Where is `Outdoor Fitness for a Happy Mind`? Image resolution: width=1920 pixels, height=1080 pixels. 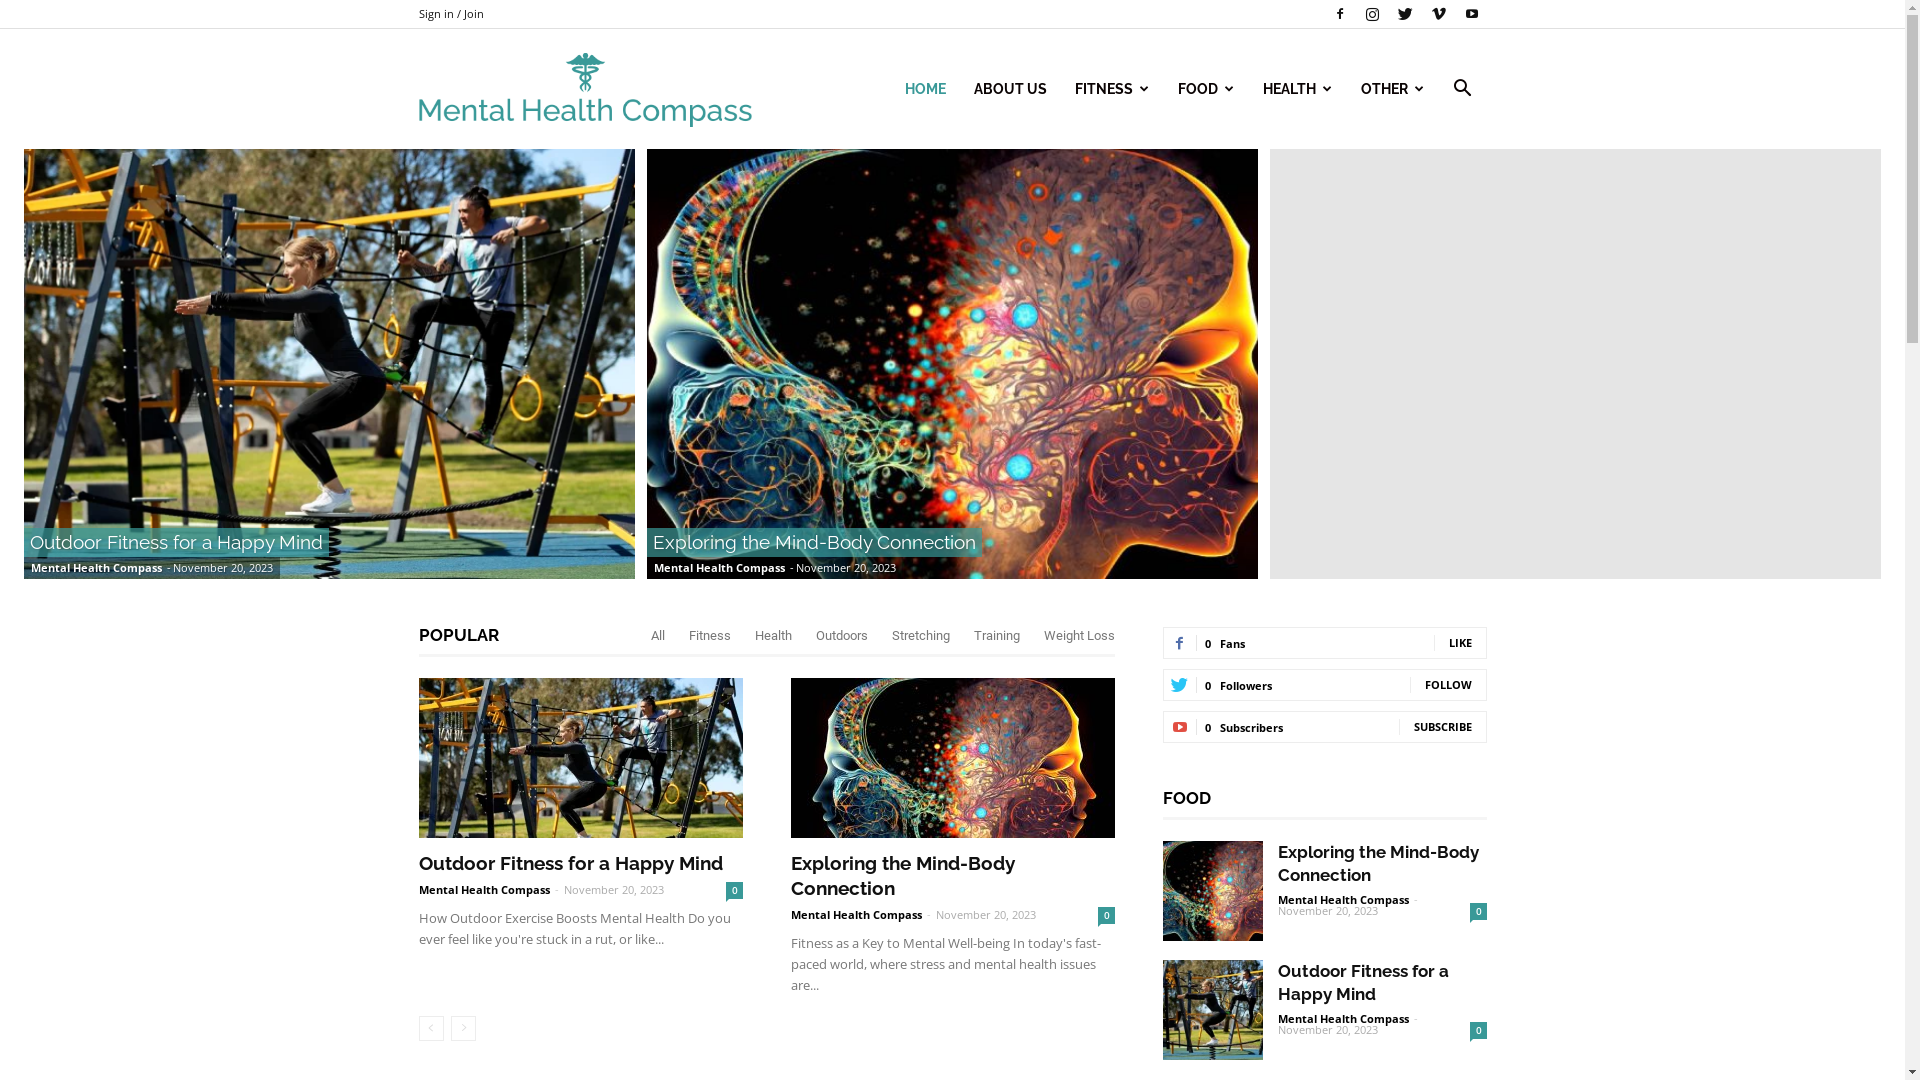
Outdoor Fitness for a Happy Mind is located at coordinates (580, 758).